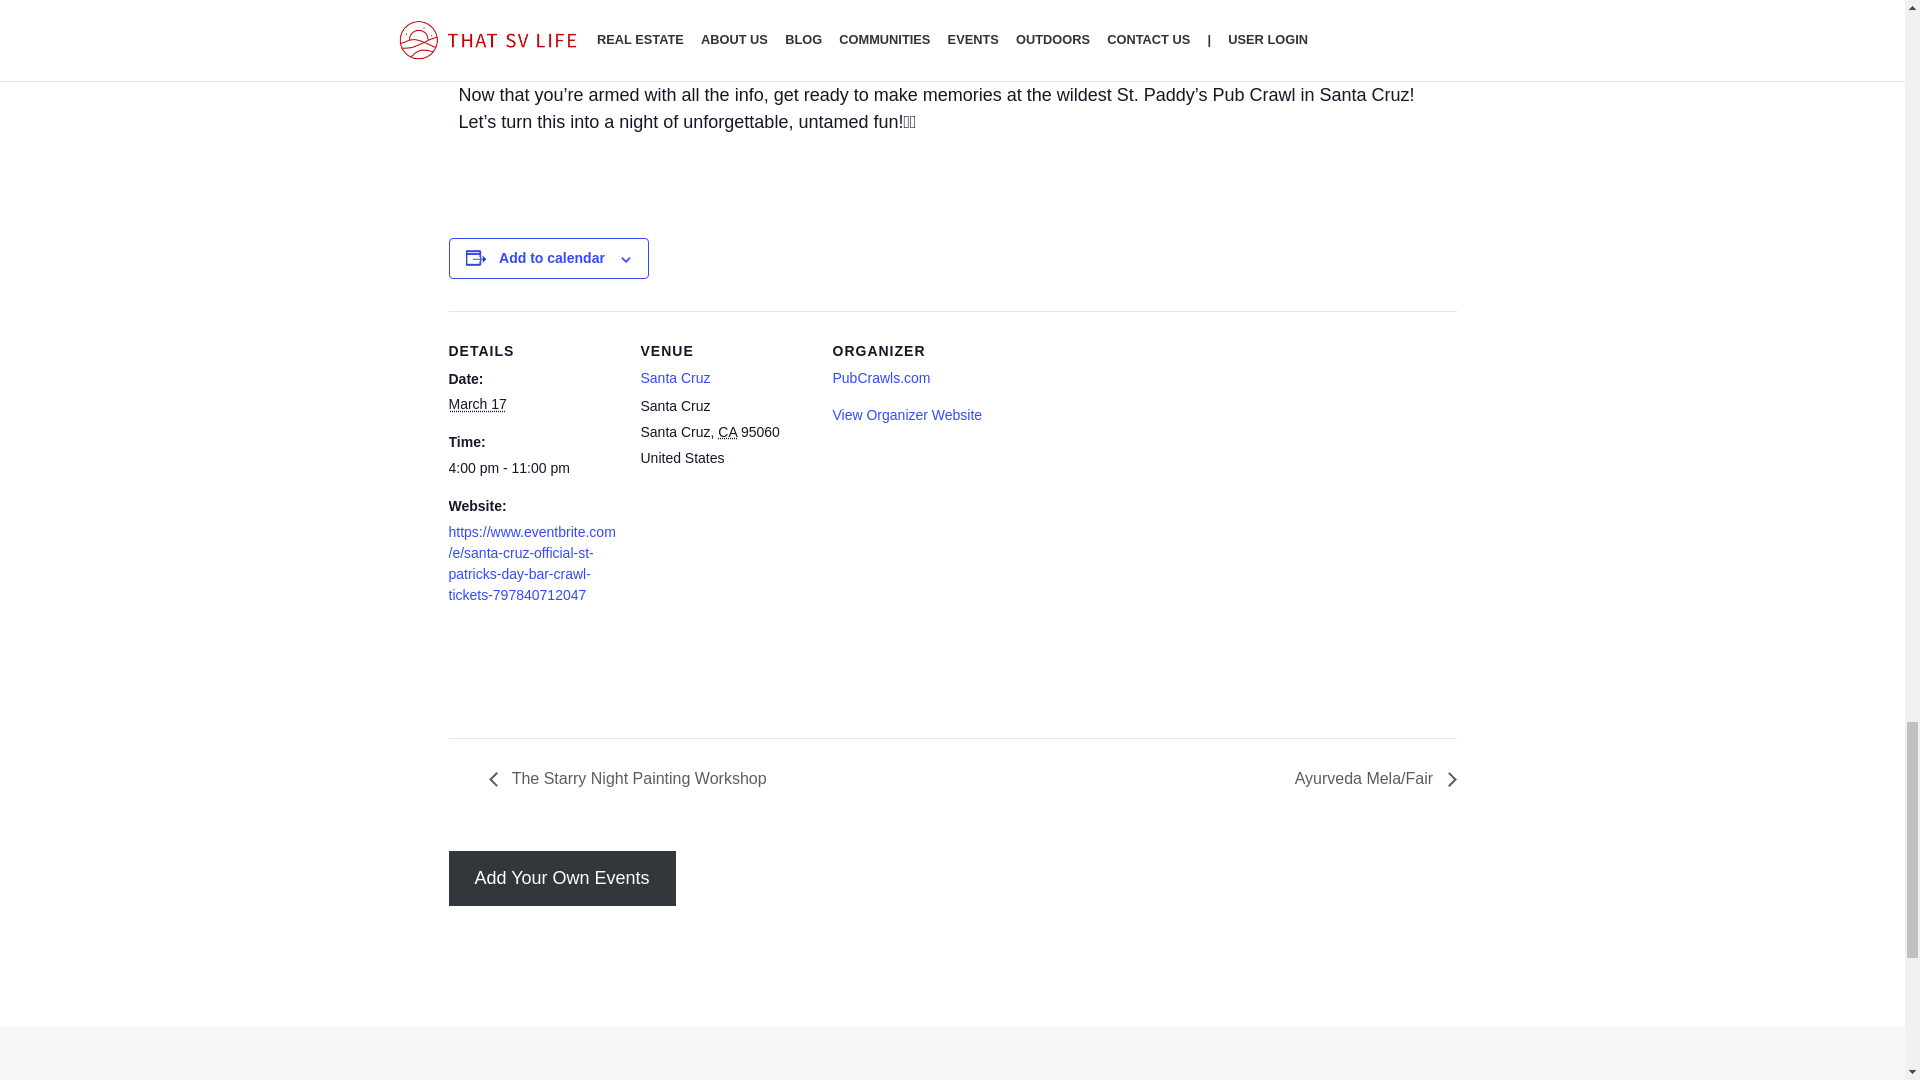 This screenshot has width=1920, height=1080. Describe the element at coordinates (532, 468) in the screenshot. I see `2024-03-17` at that location.